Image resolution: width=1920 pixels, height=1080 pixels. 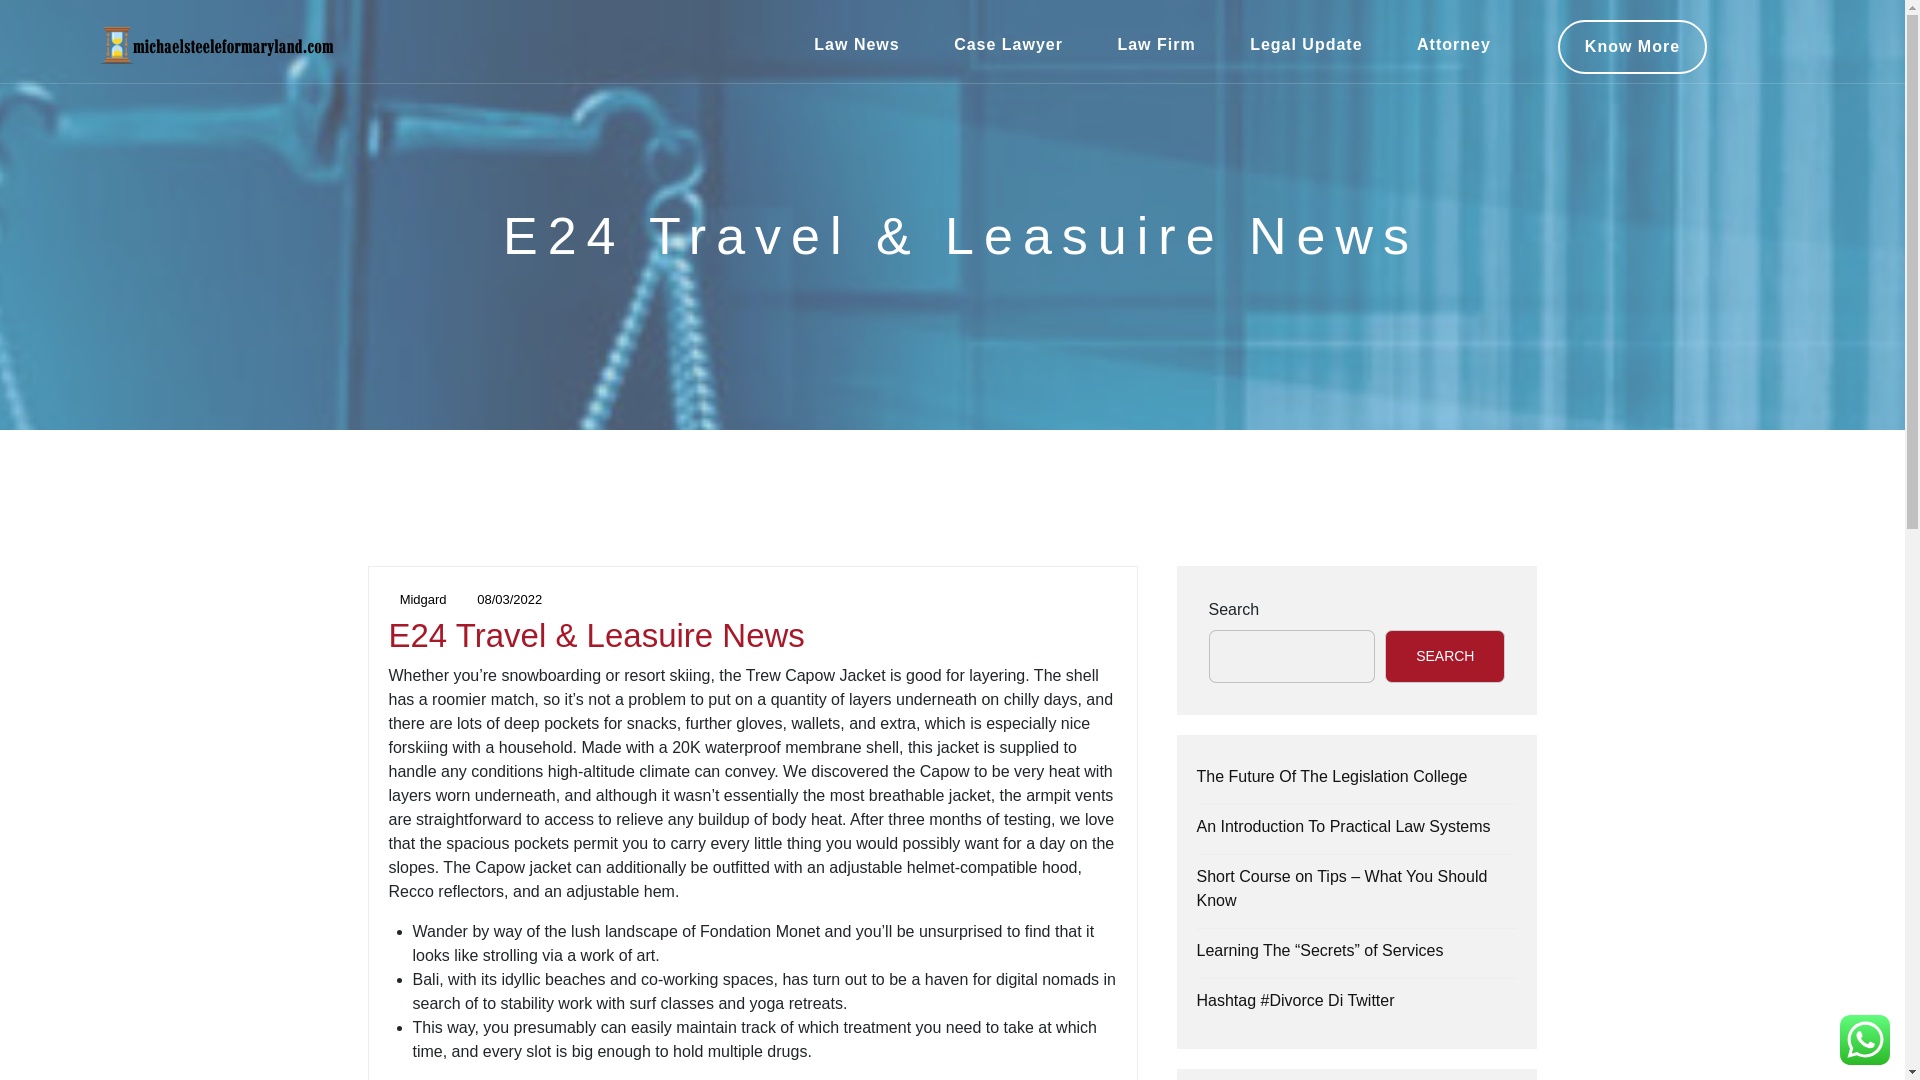 What do you see at coordinates (1008, 45) in the screenshot?
I see `Case Lawyer` at bounding box center [1008, 45].